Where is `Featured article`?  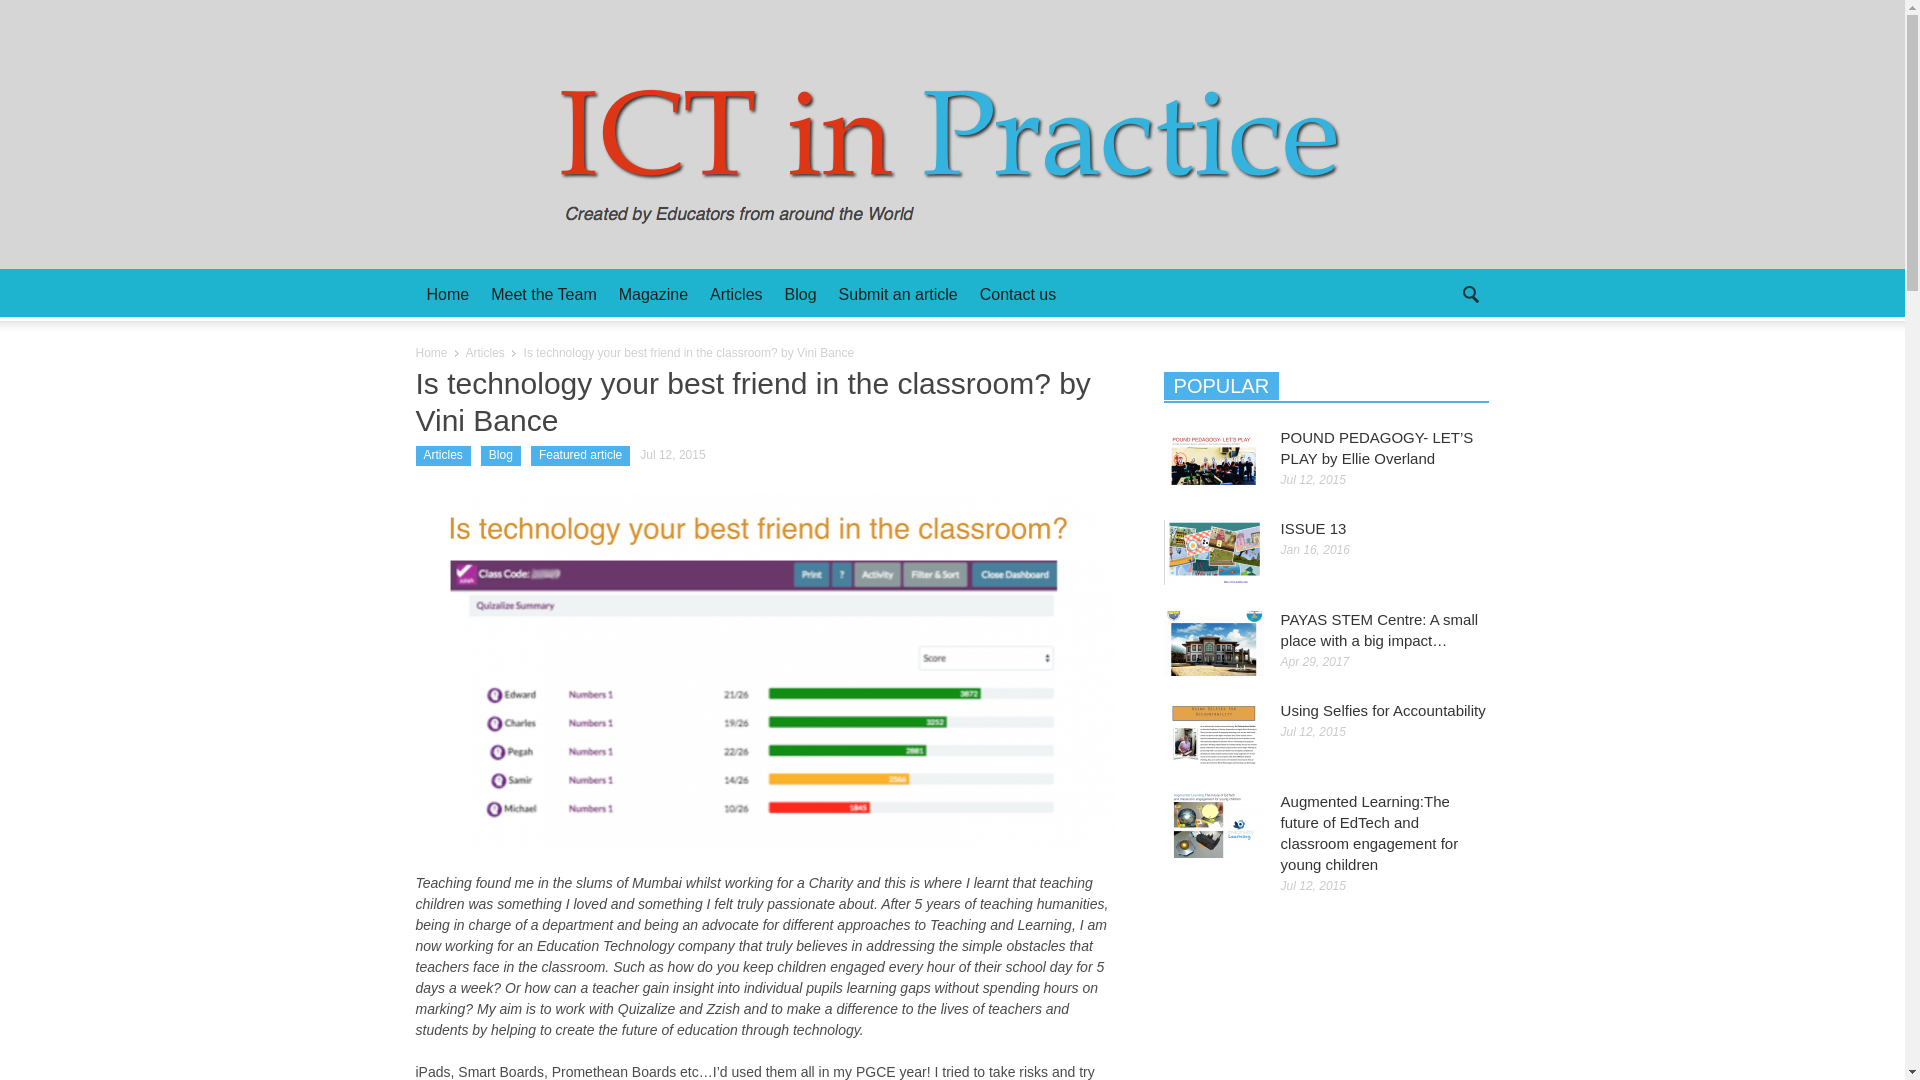 Featured article is located at coordinates (580, 456).